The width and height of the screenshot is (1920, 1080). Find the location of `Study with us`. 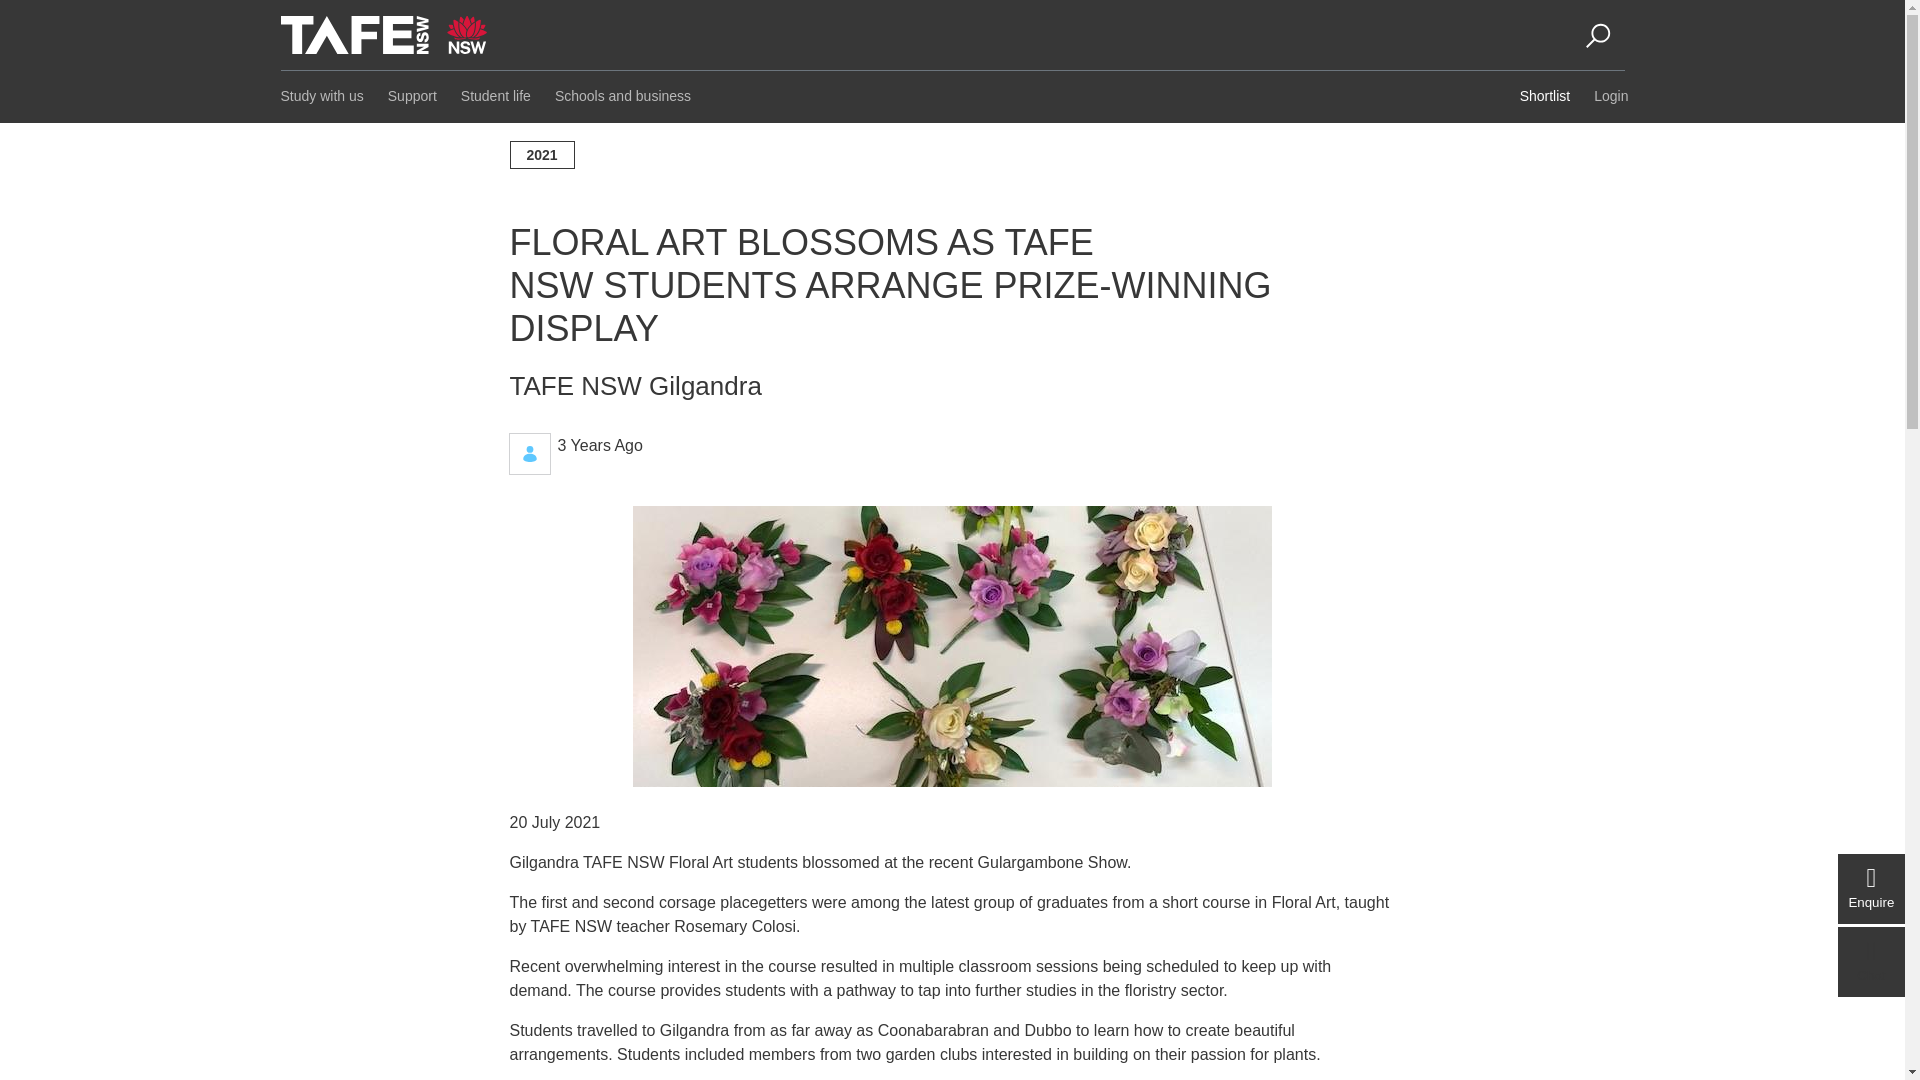

Study with us is located at coordinates (319, 96).